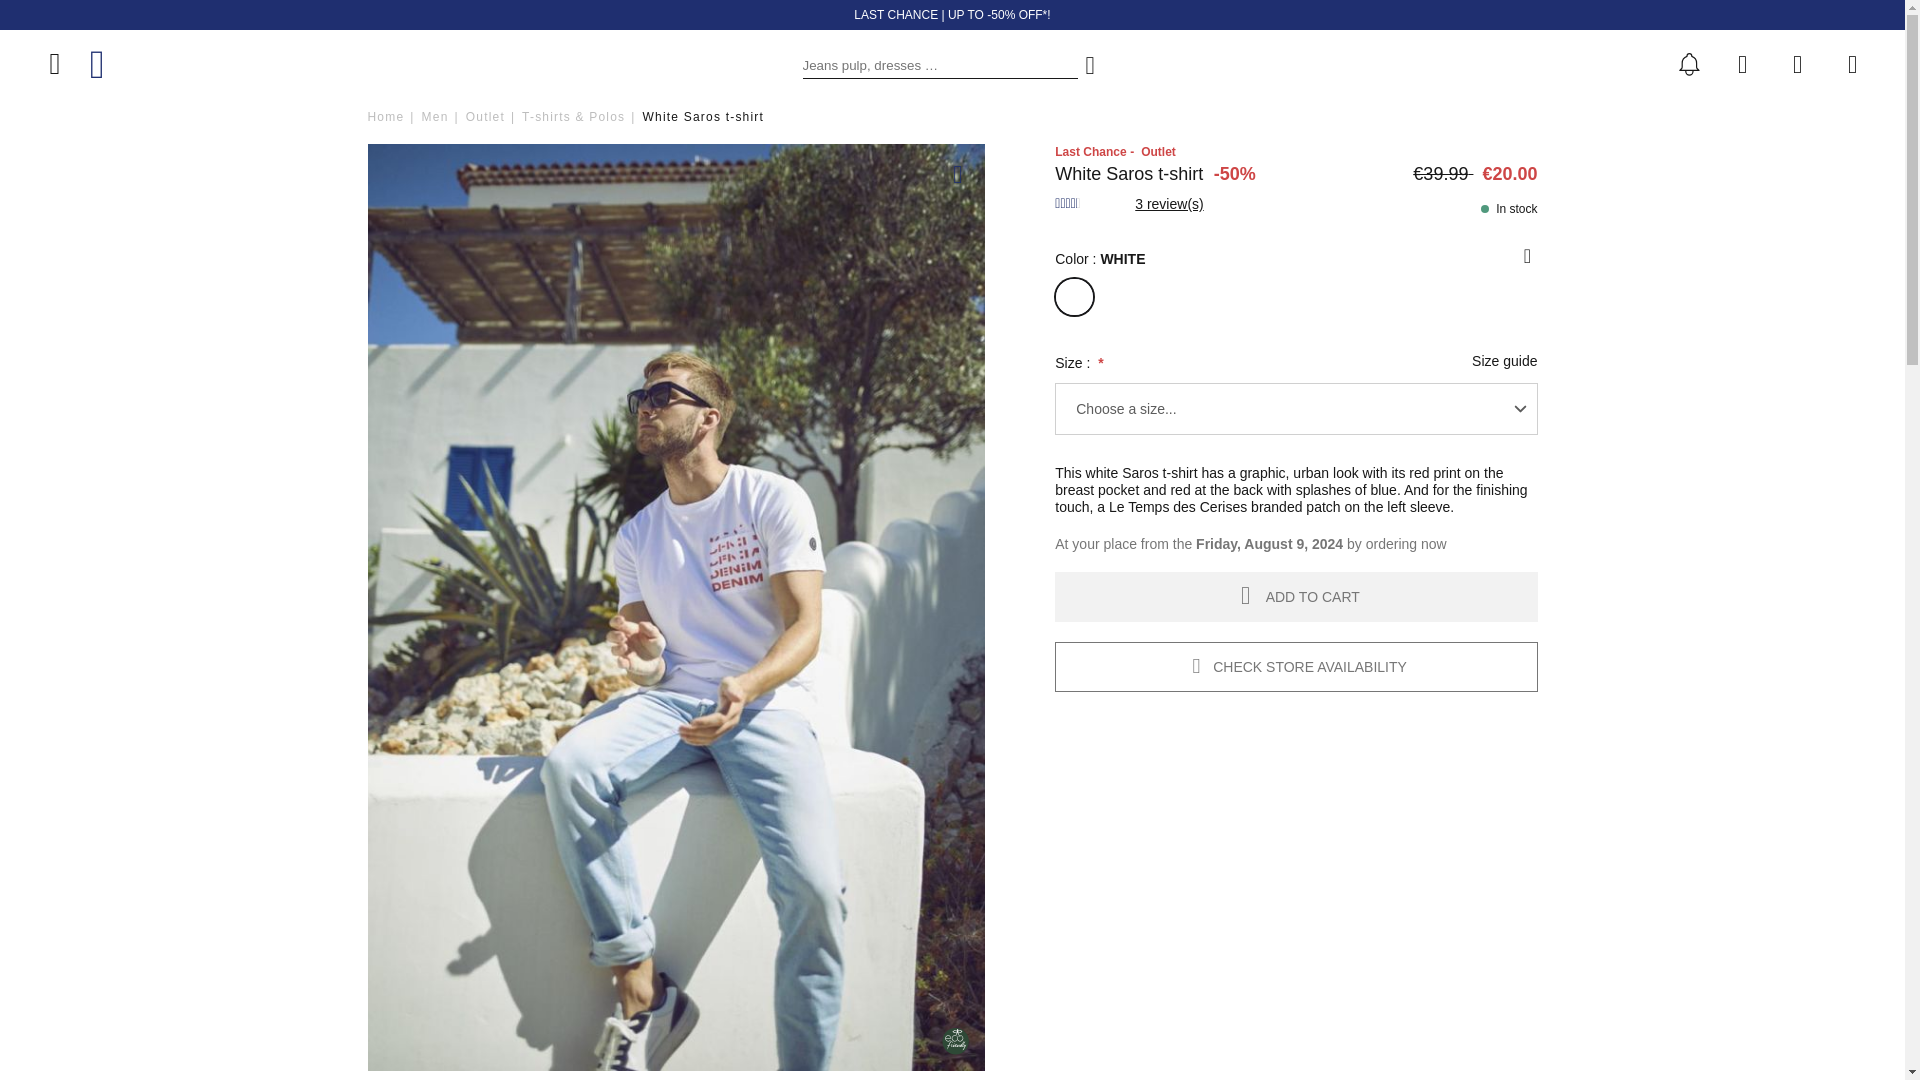 The width and height of the screenshot is (1920, 1080). I want to click on Search, so click(1090, 64).